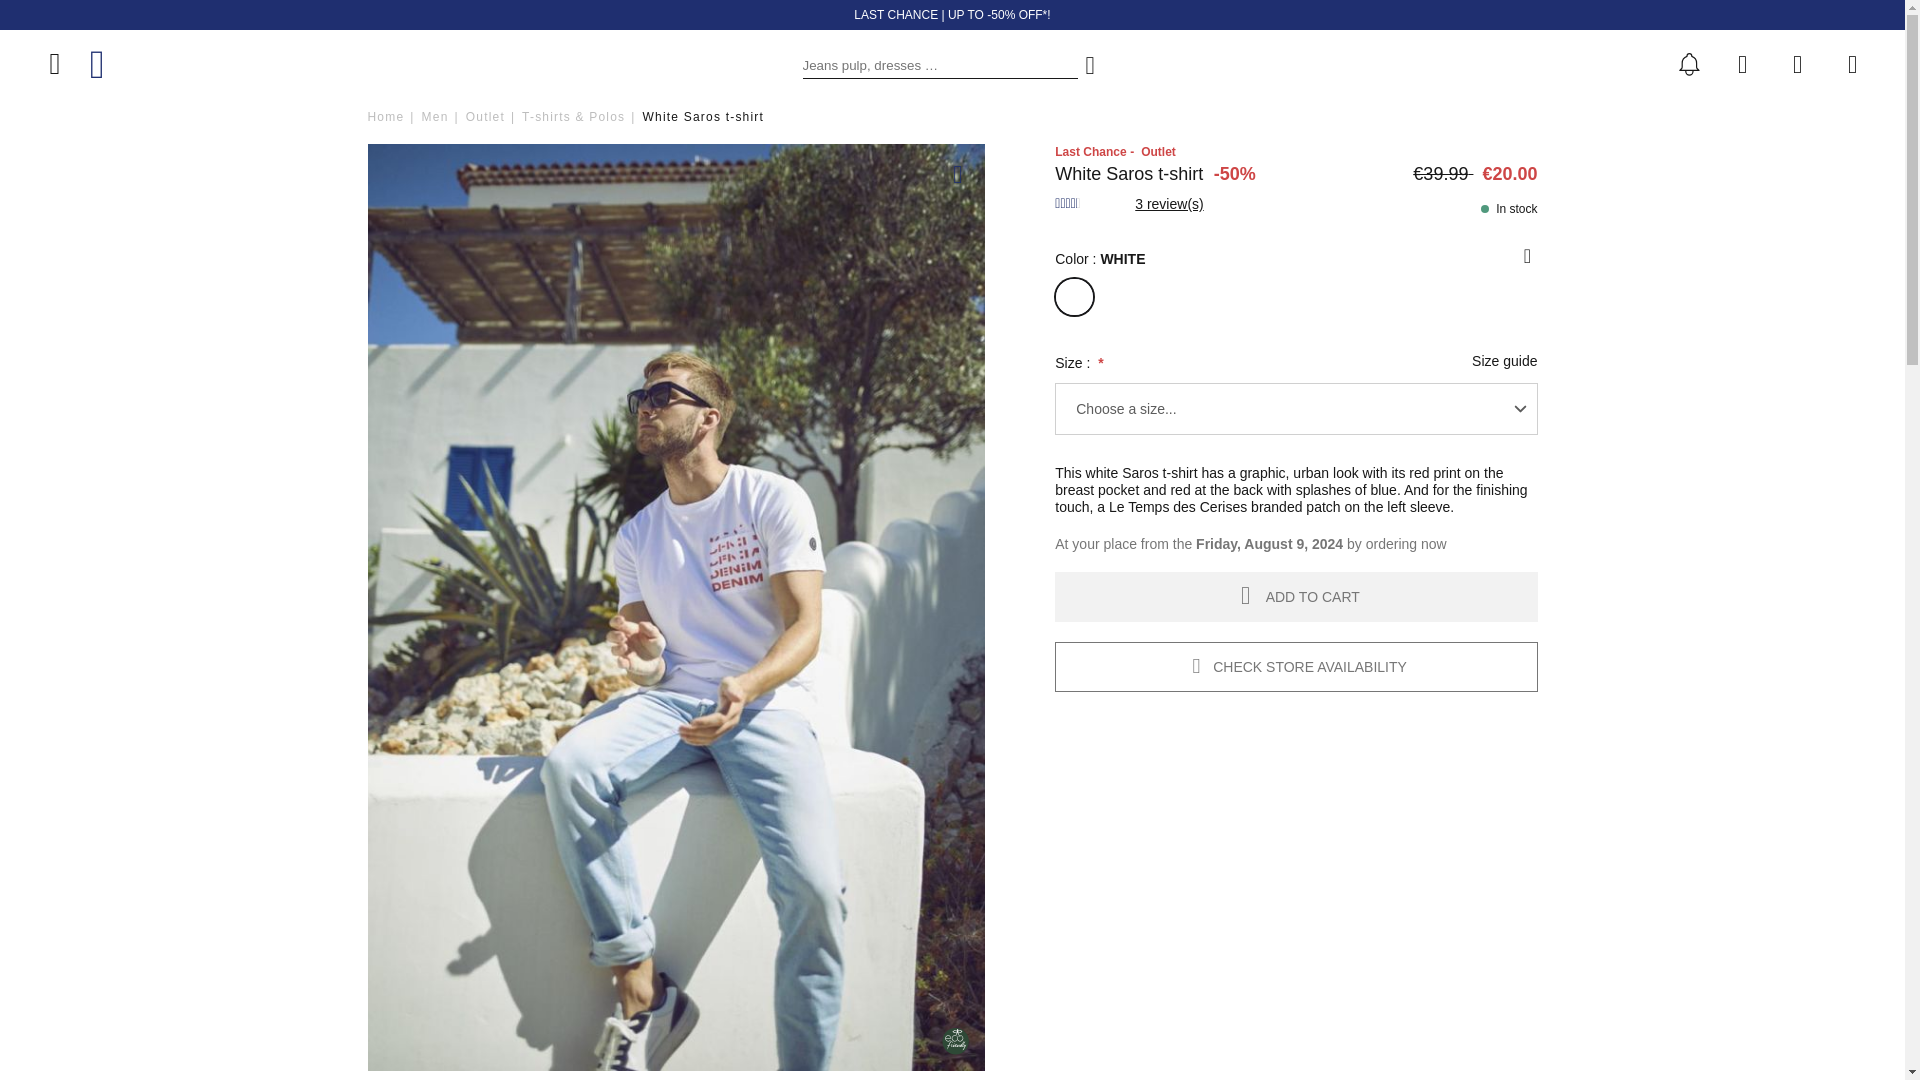 The width and height of the screenshot is (1920, 1080). I want to click on Search, so click(1090, 64).